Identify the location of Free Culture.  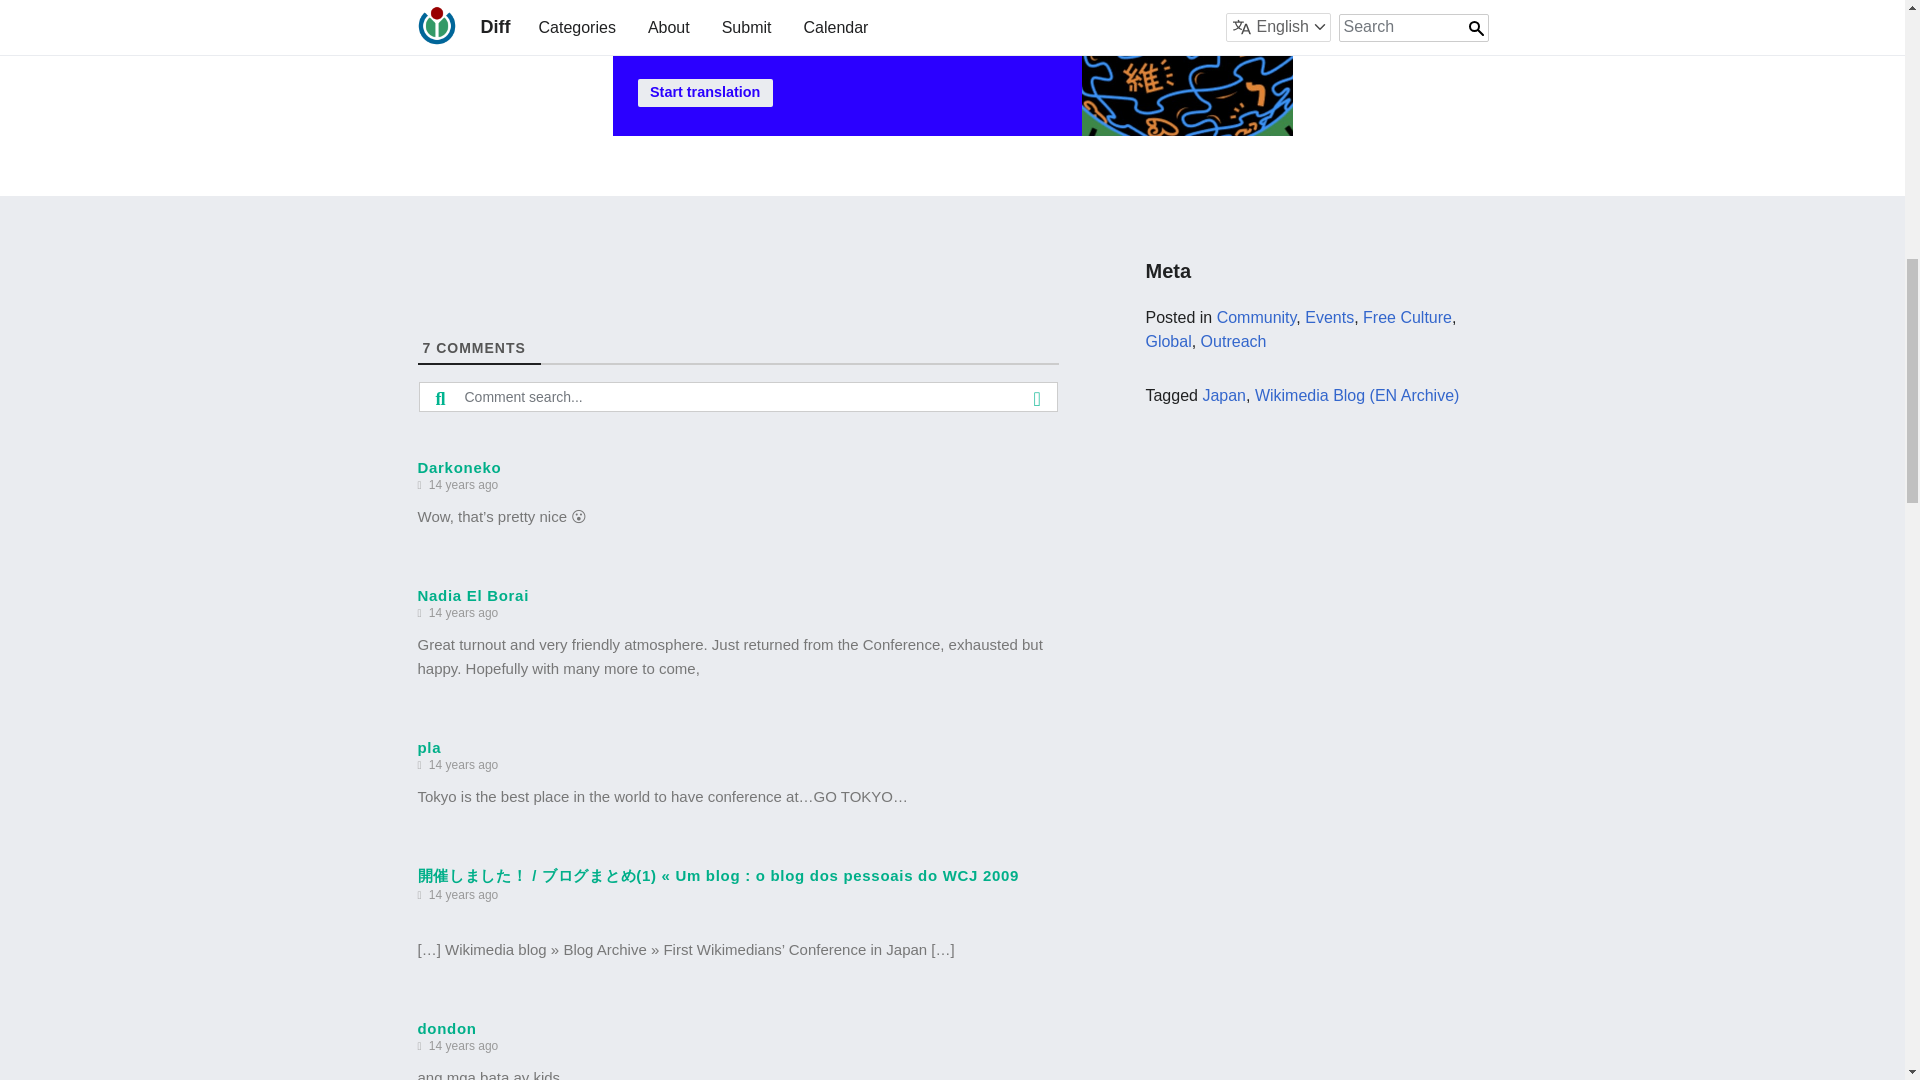
(1407, 317).